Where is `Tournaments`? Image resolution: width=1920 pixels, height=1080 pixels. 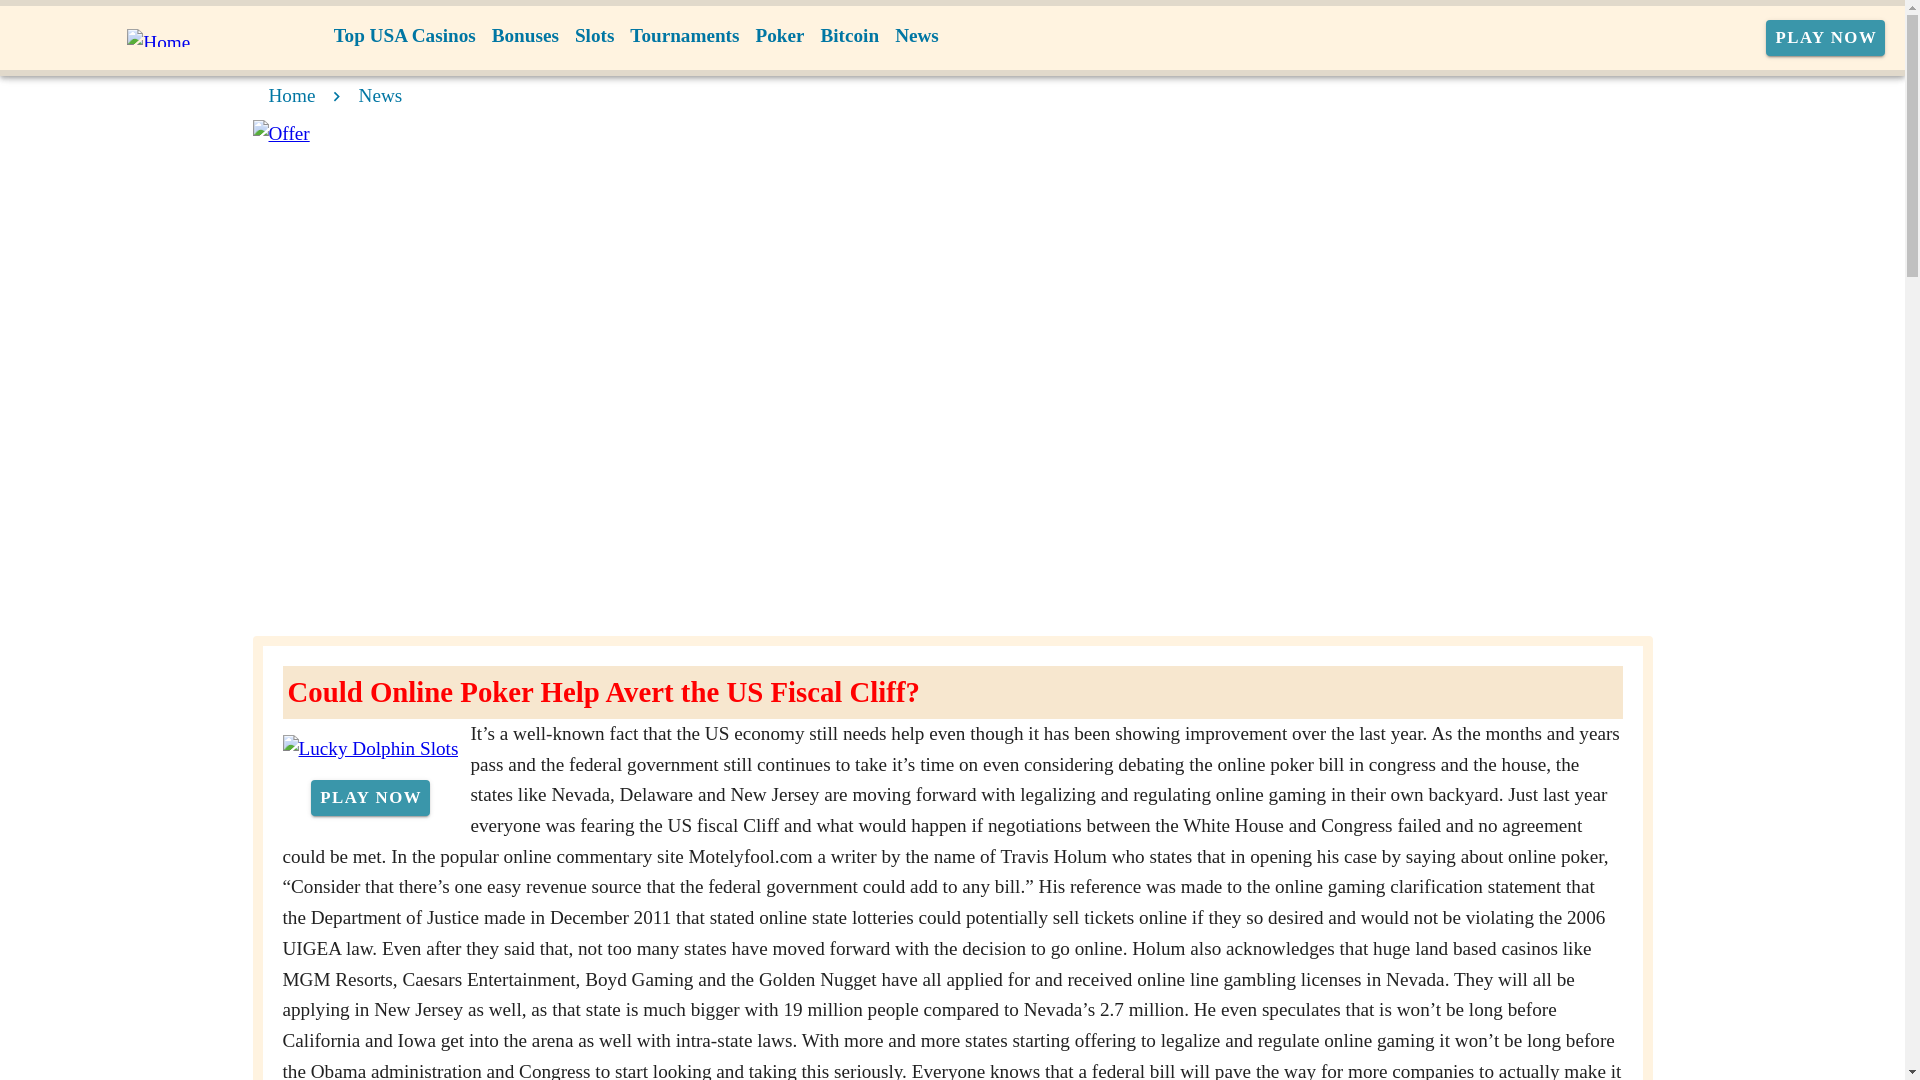
Tournaments is located at coordinates (684, 36).